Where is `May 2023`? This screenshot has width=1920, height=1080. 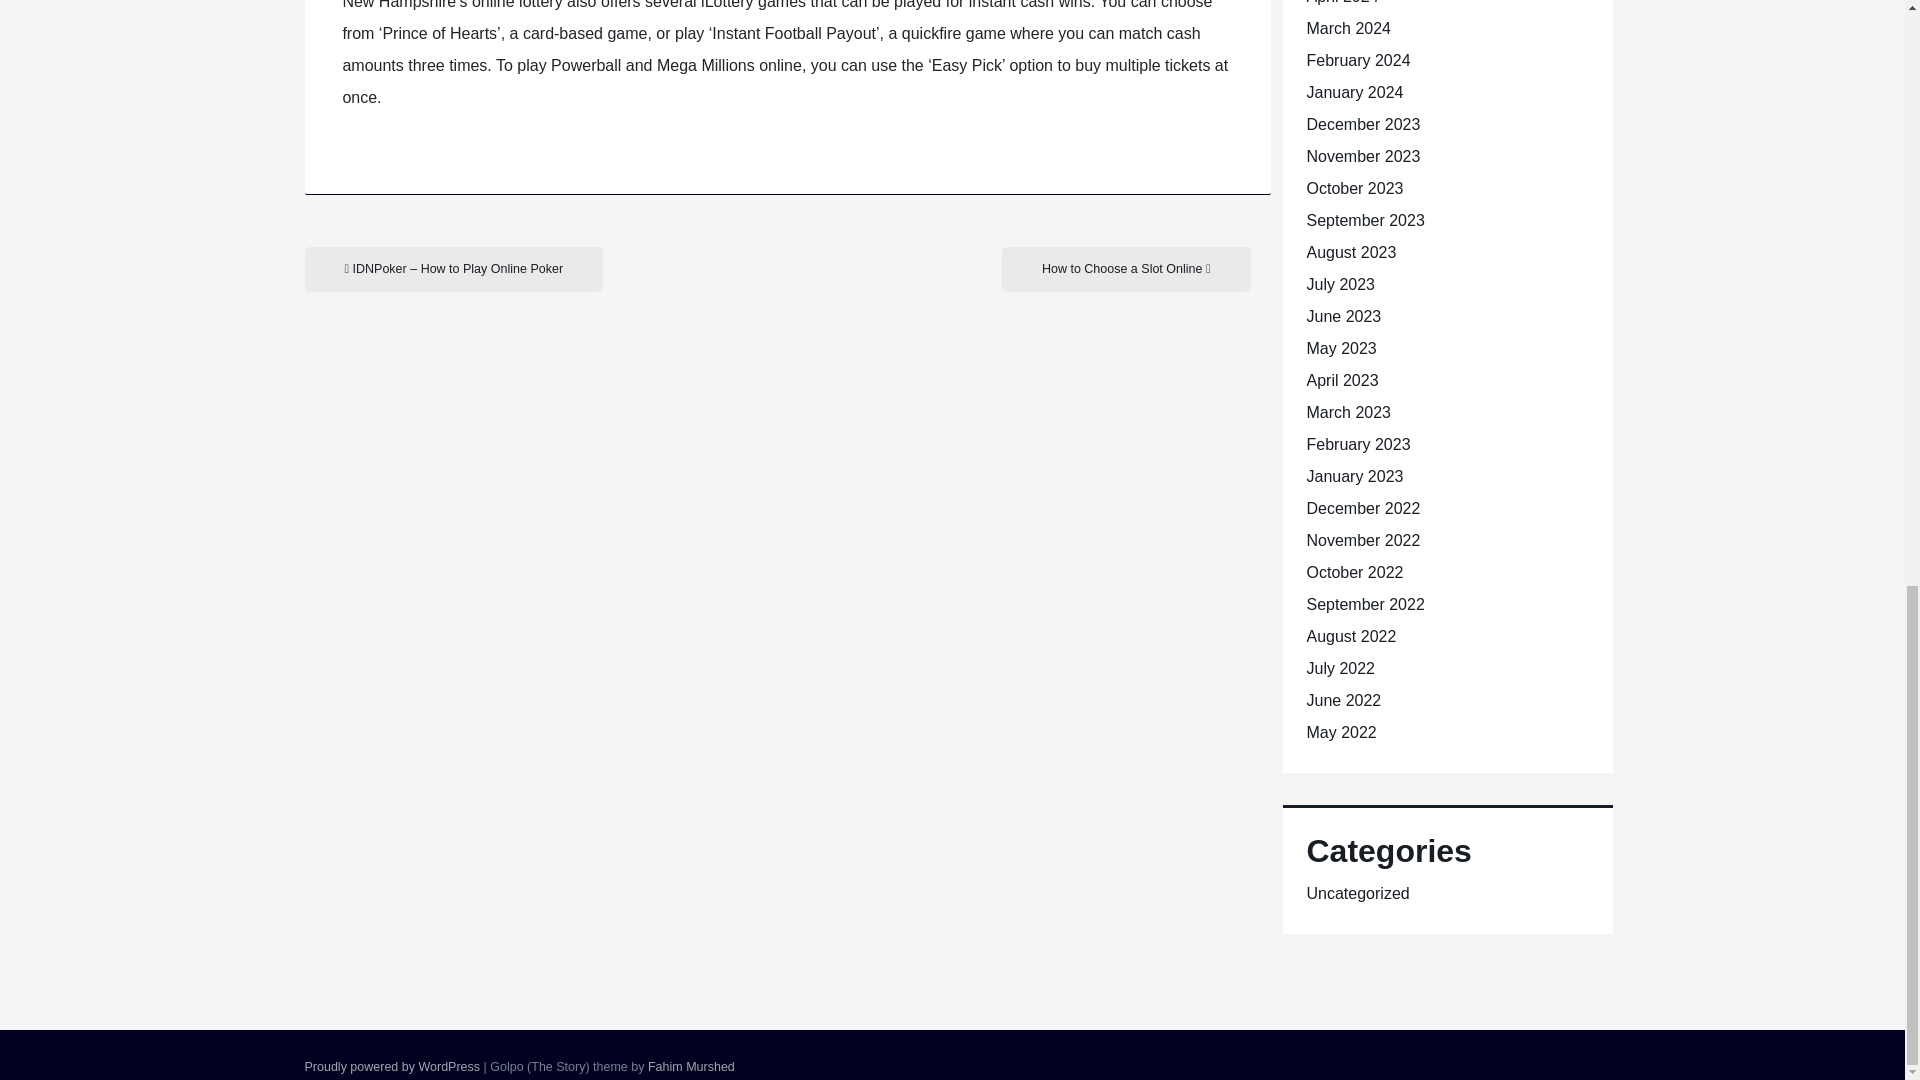
May 2023 is located at coordinates (1340, 348).